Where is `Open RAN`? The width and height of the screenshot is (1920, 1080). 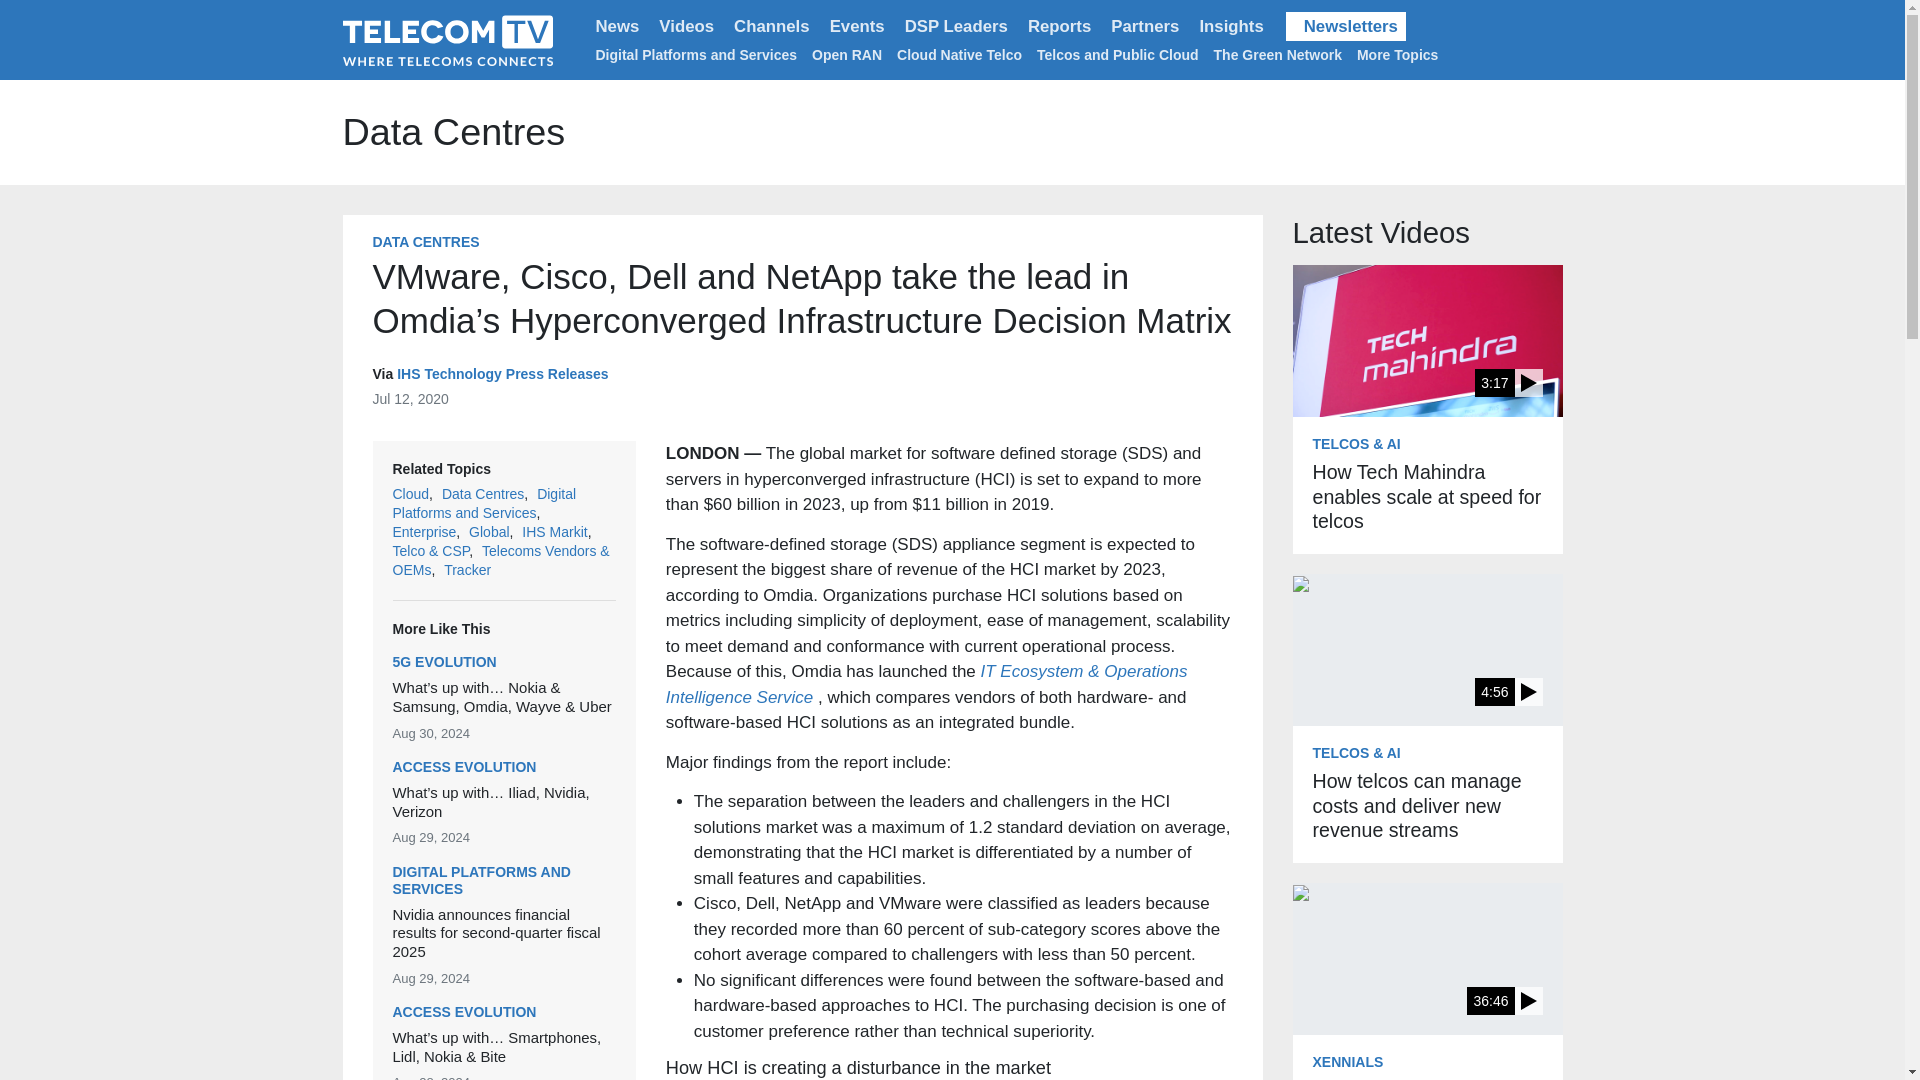 Open RAN is located at coordinates (846, 54).